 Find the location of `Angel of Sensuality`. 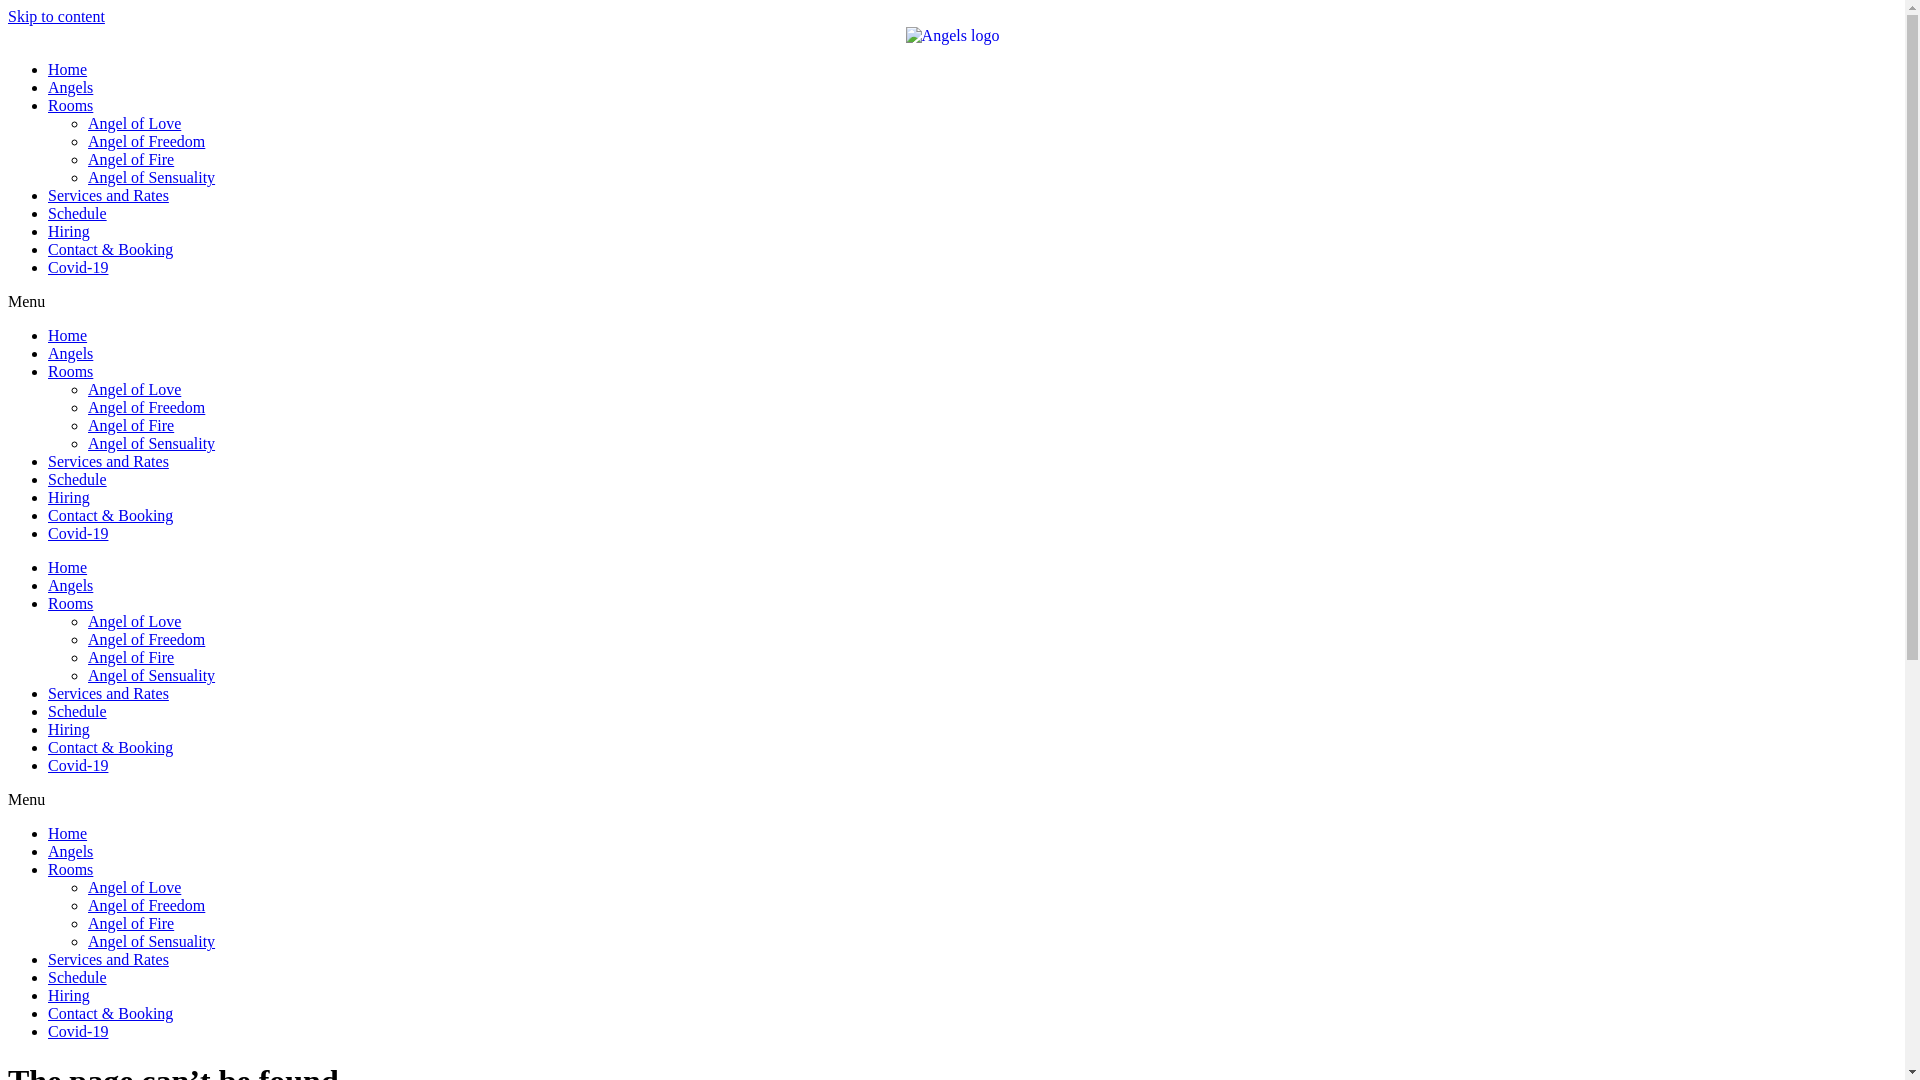

Angel of Sensuality is located at coordinates (152, 676).